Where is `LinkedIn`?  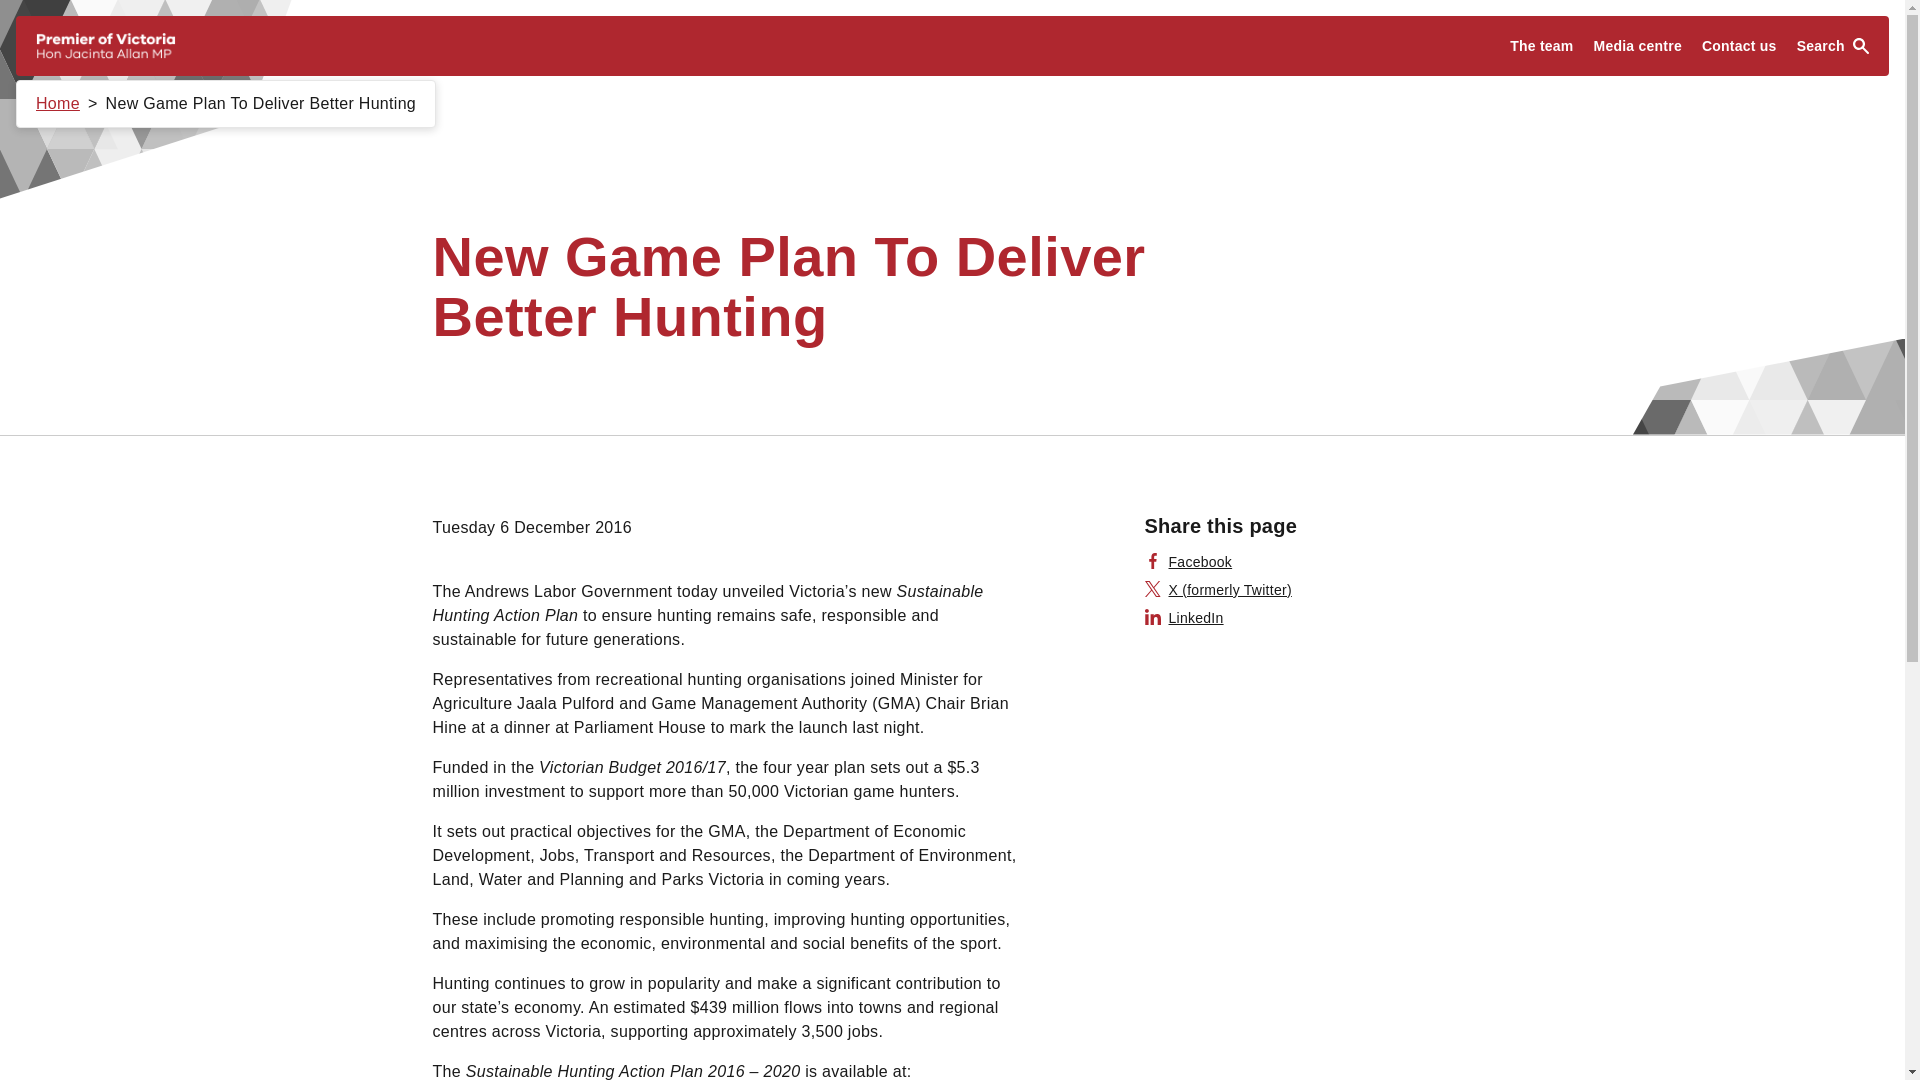
LinkedIn is located at coordinates (1184, 618).